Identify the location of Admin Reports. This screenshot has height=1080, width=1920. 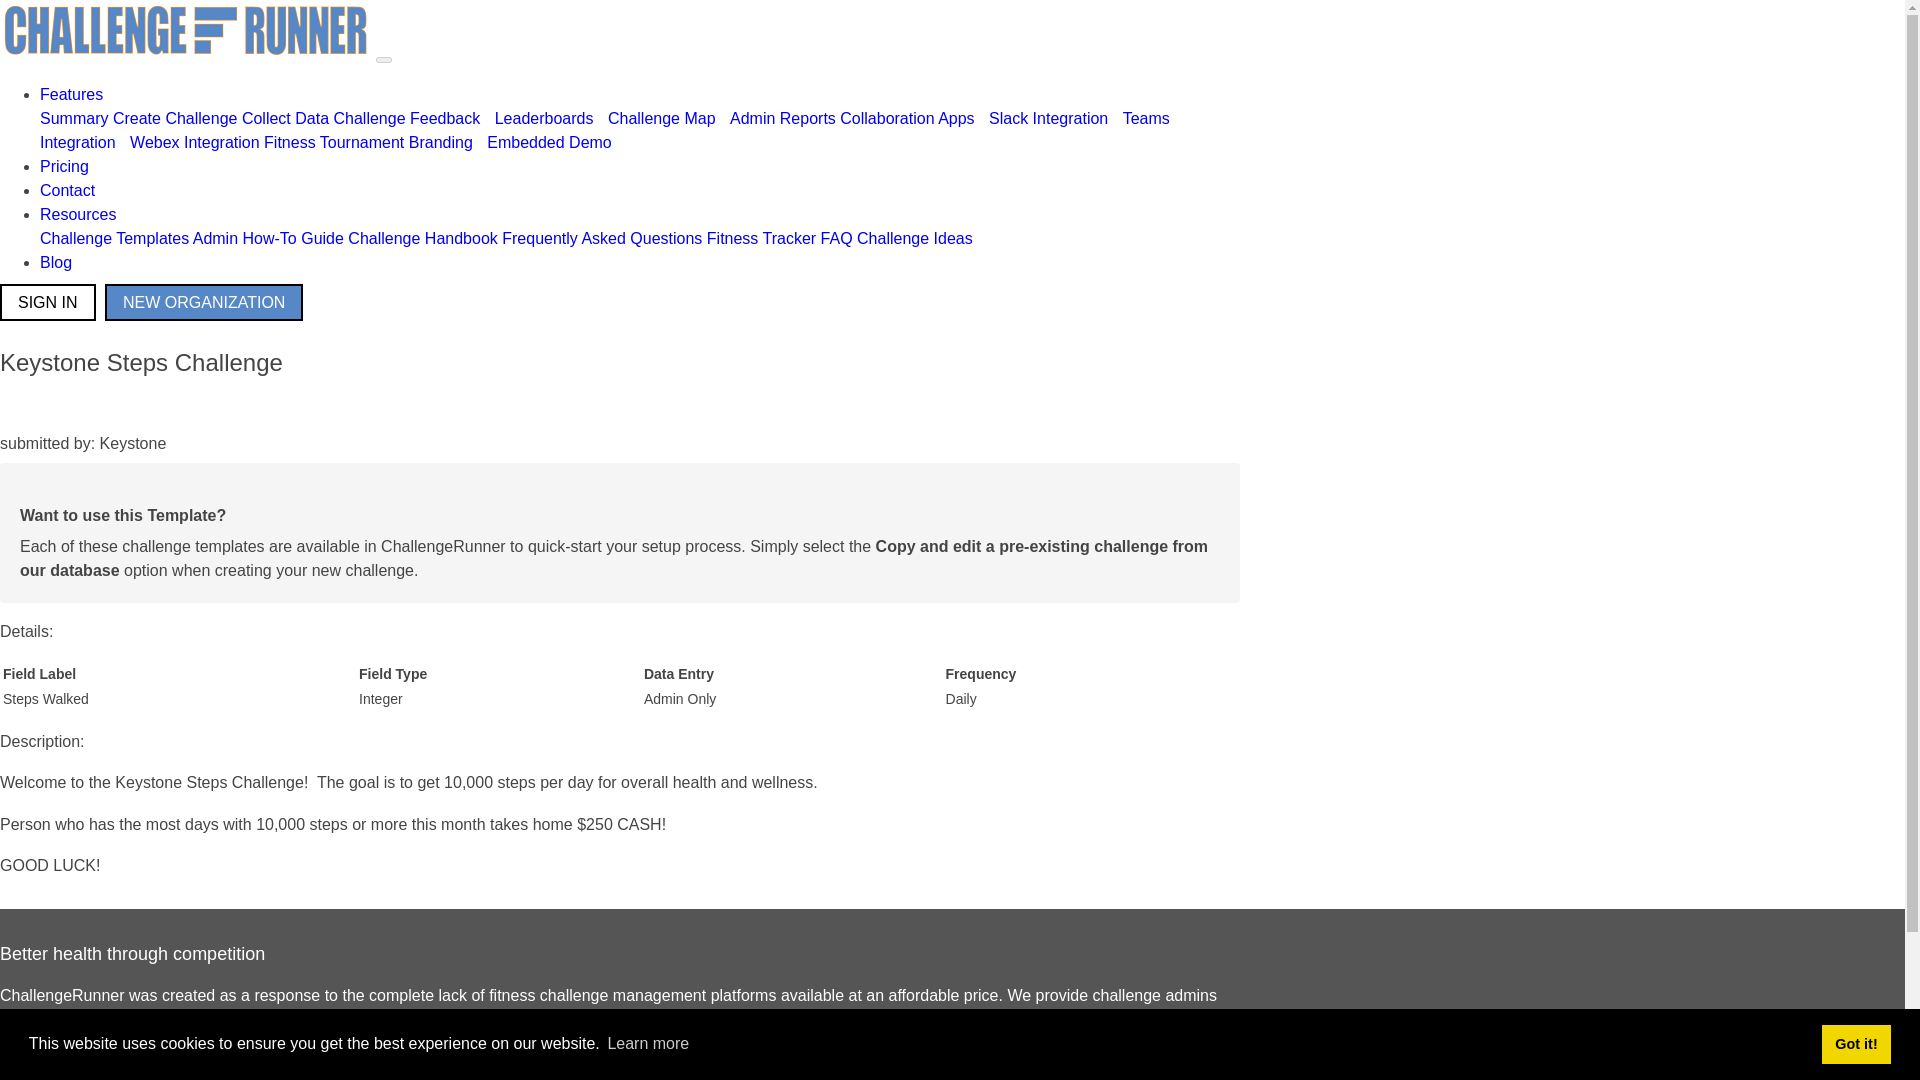
(782, 118).